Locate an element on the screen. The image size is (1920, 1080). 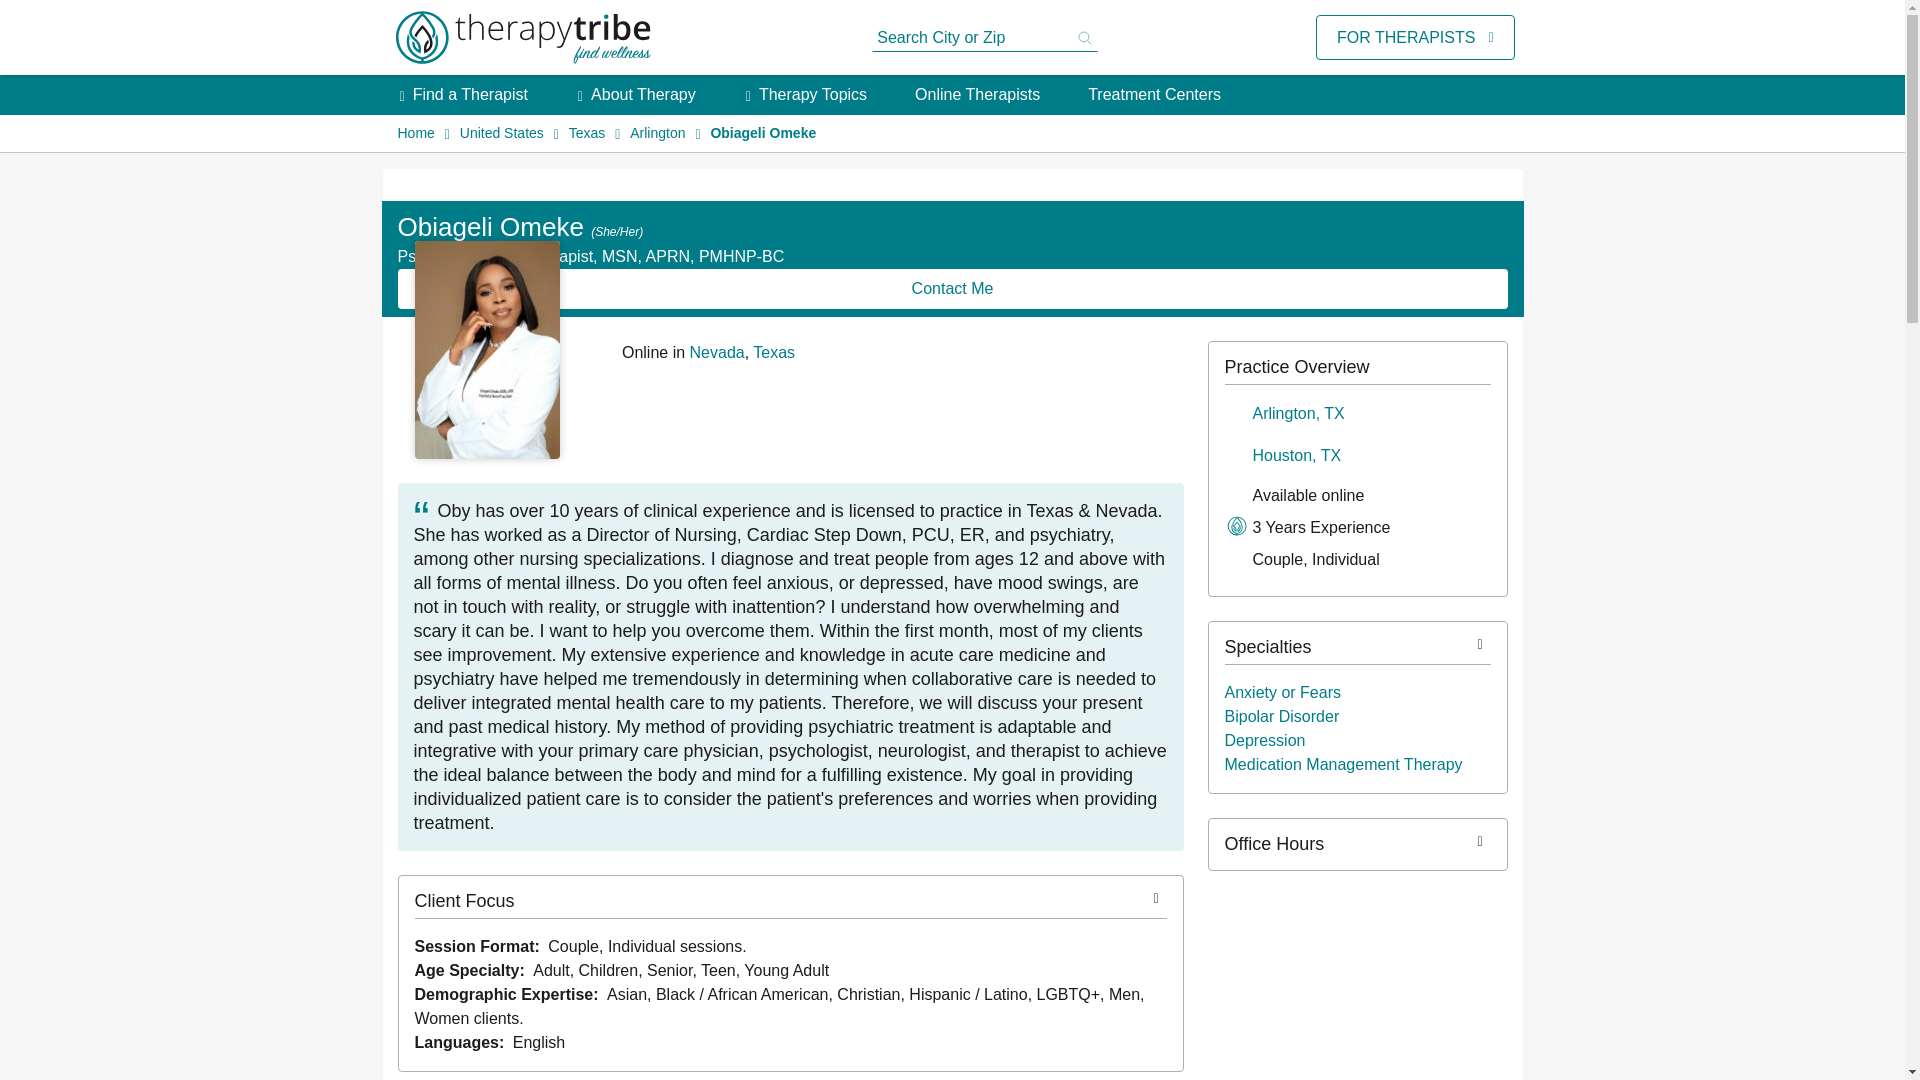
Find a Therapist is located at coordinates (470, 94).